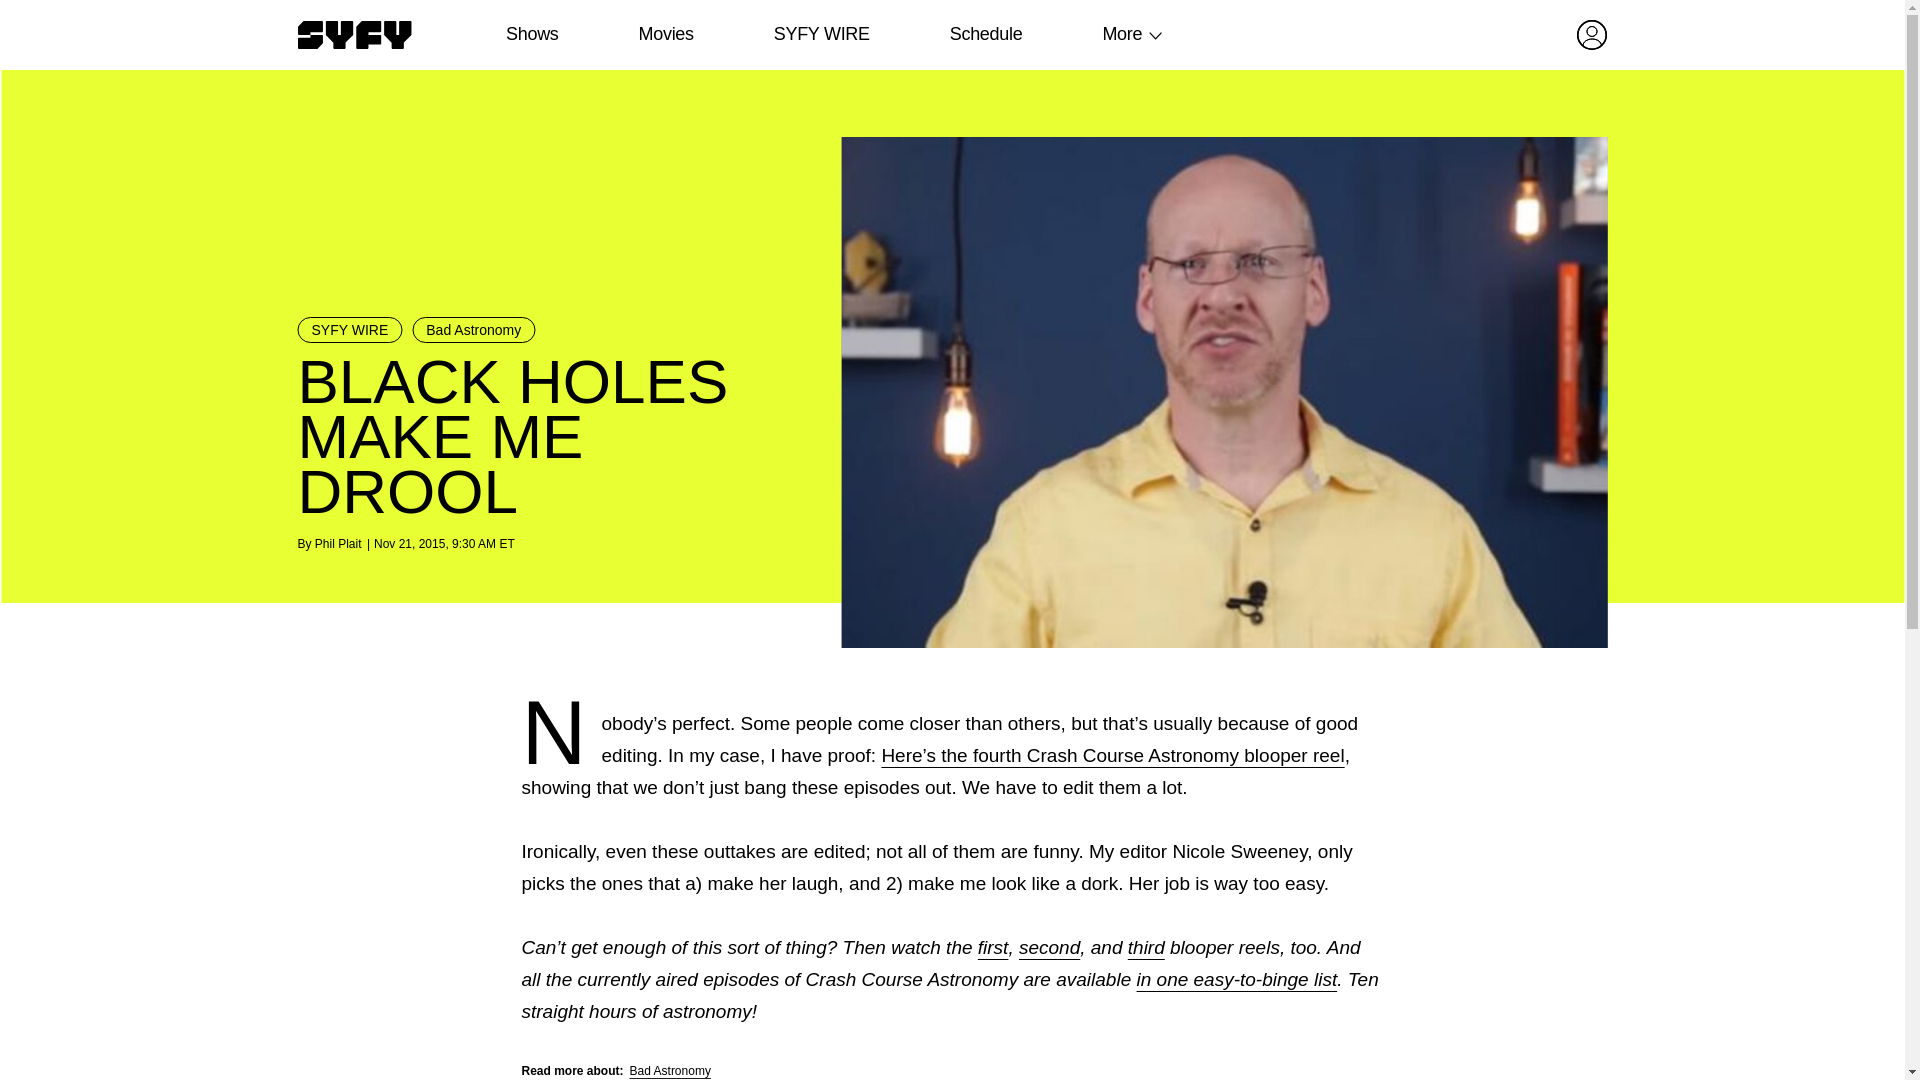 This screenshot has height=1080, width=1920. Describe the element at coordinates (1122, 34) in the screenshot. I see `More` at that location.